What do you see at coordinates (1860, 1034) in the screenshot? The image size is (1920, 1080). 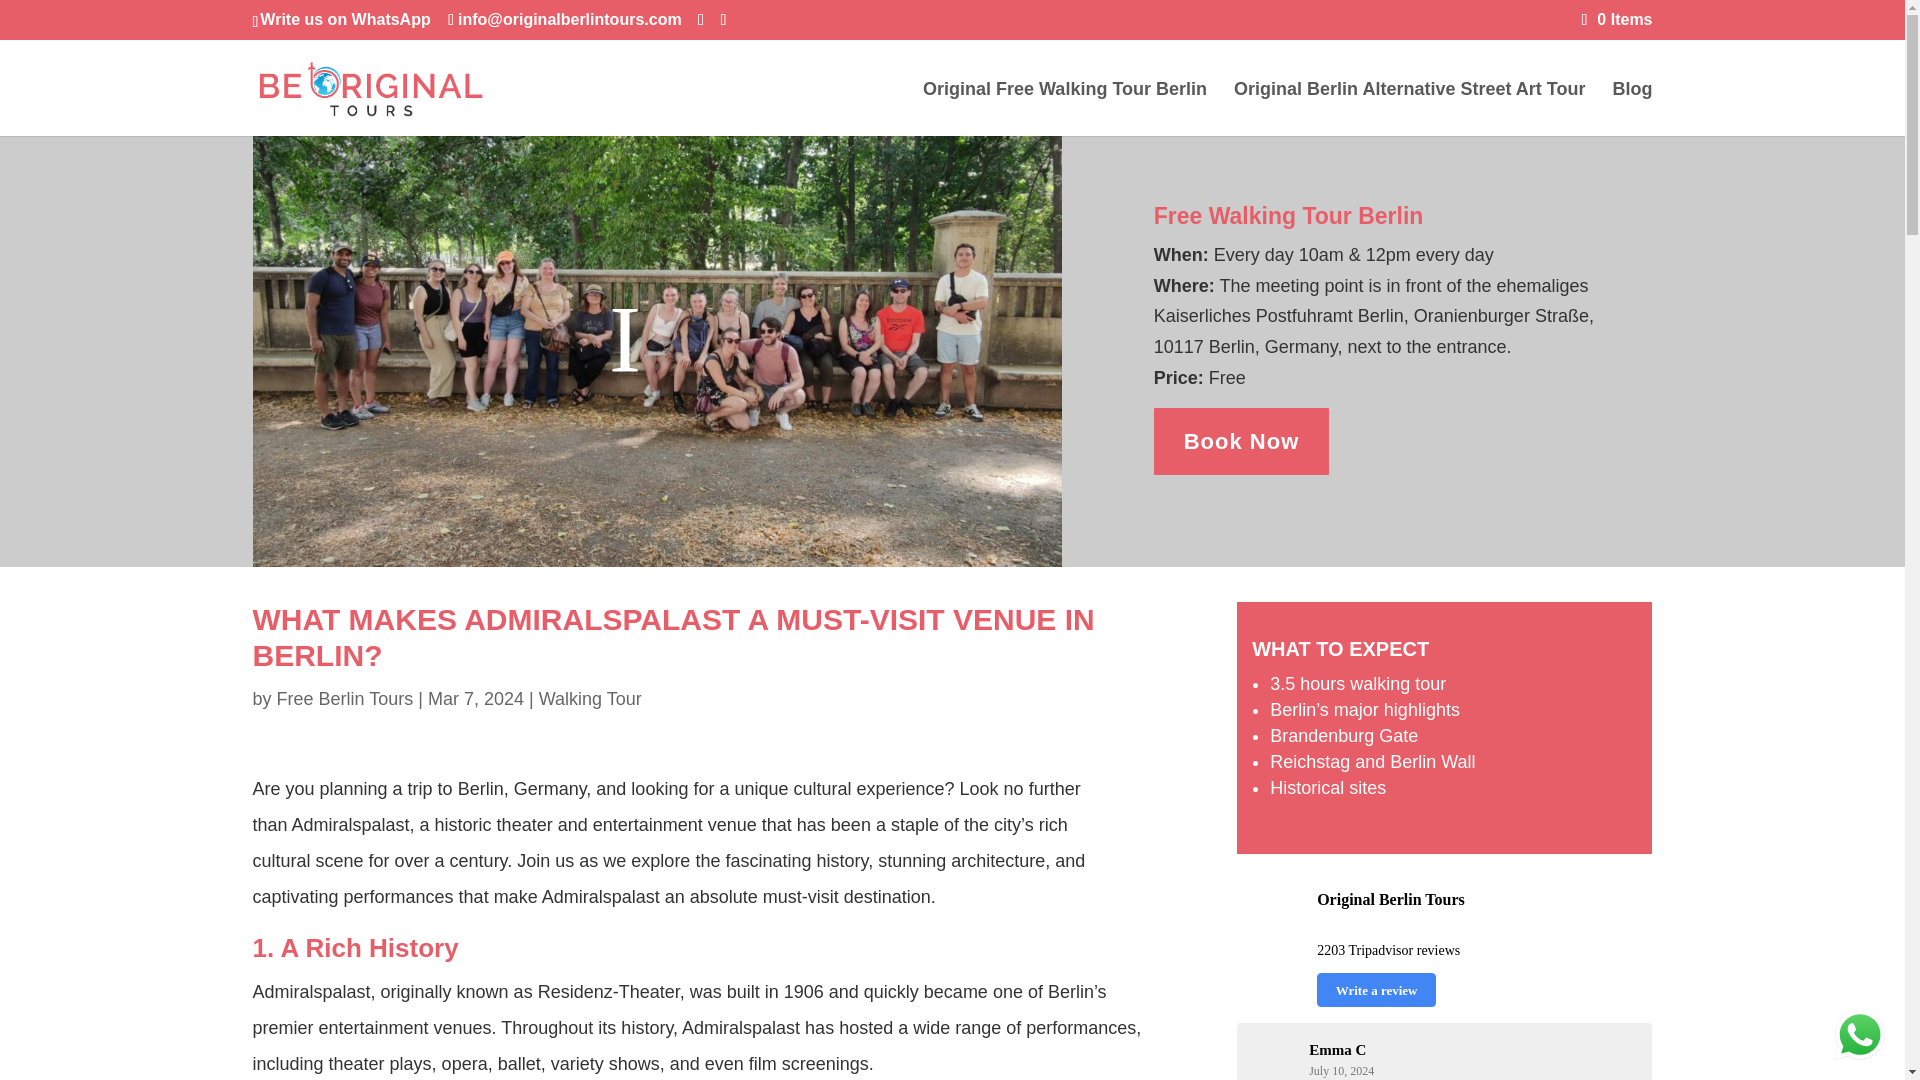 I see `WhatsApp us` at bounding box center [1860, 1034].